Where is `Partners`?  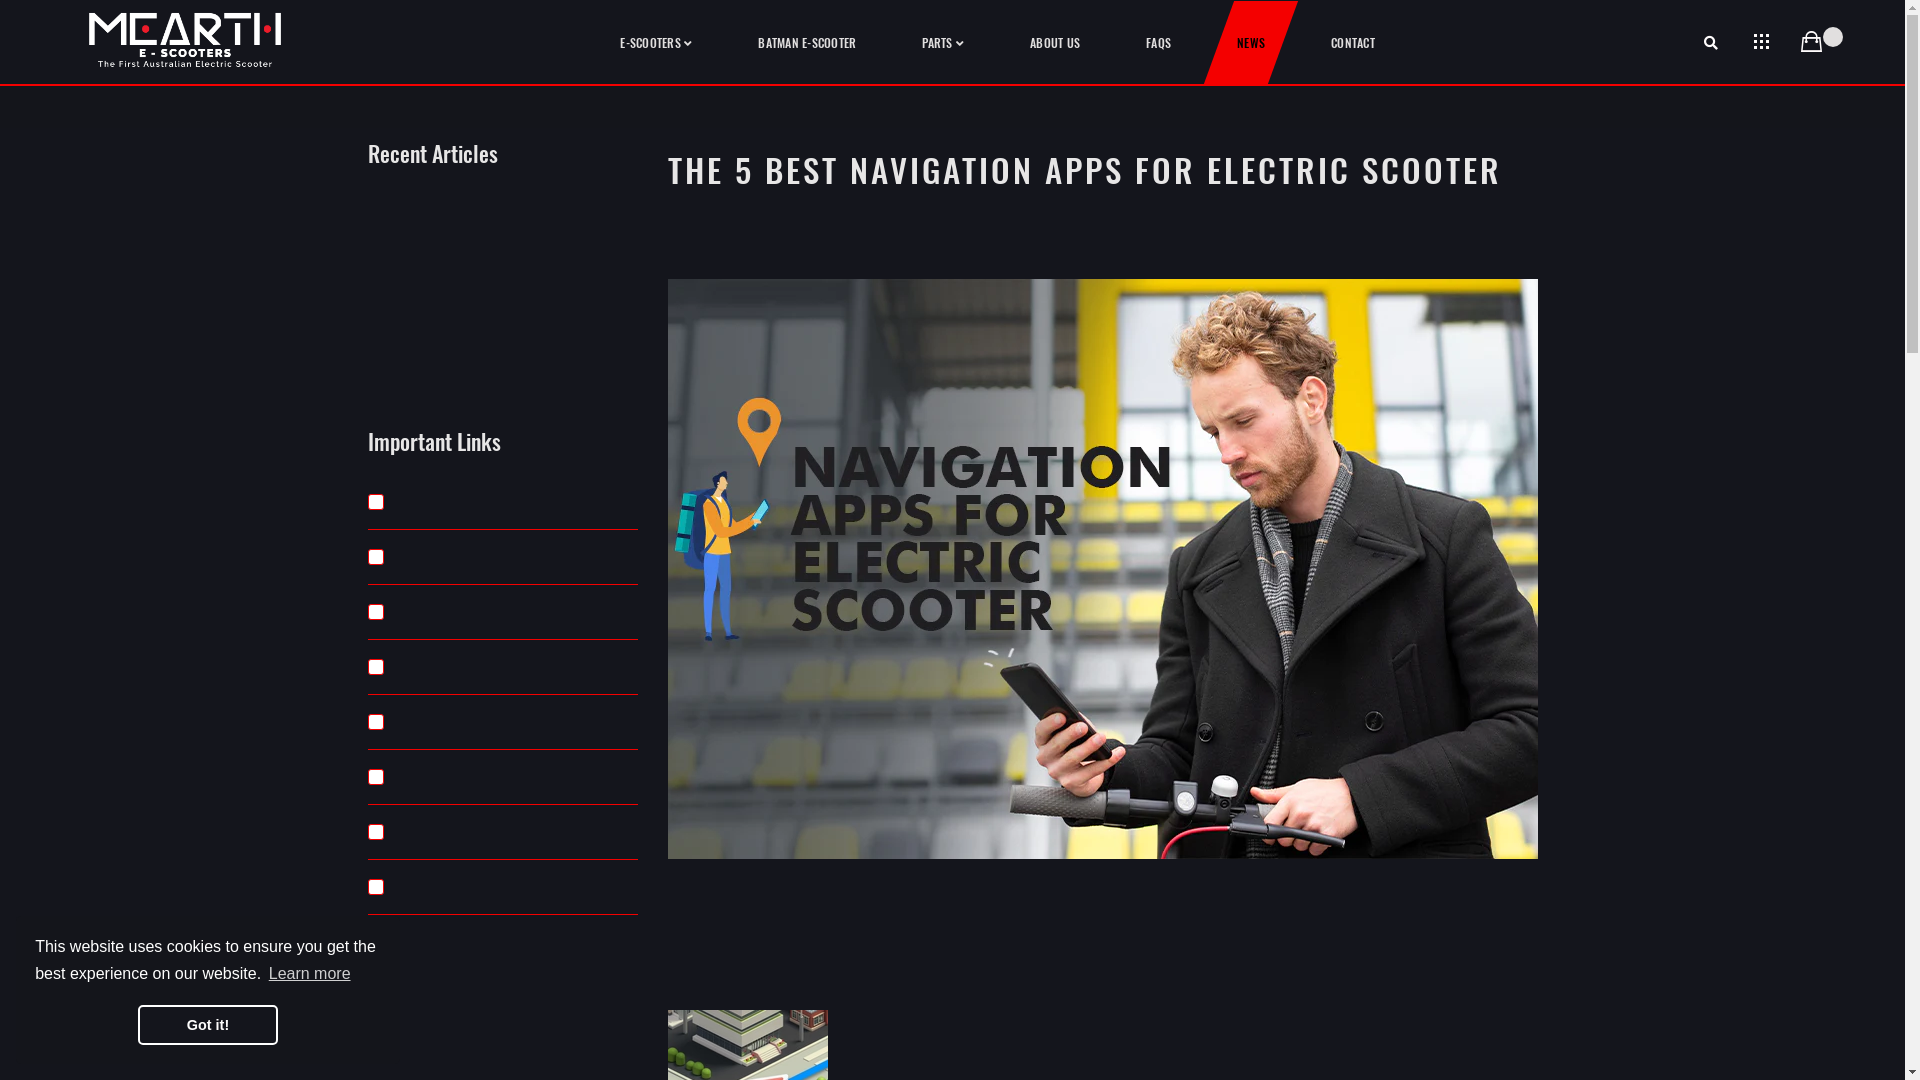
Partners is located at coordinates (503, 612).